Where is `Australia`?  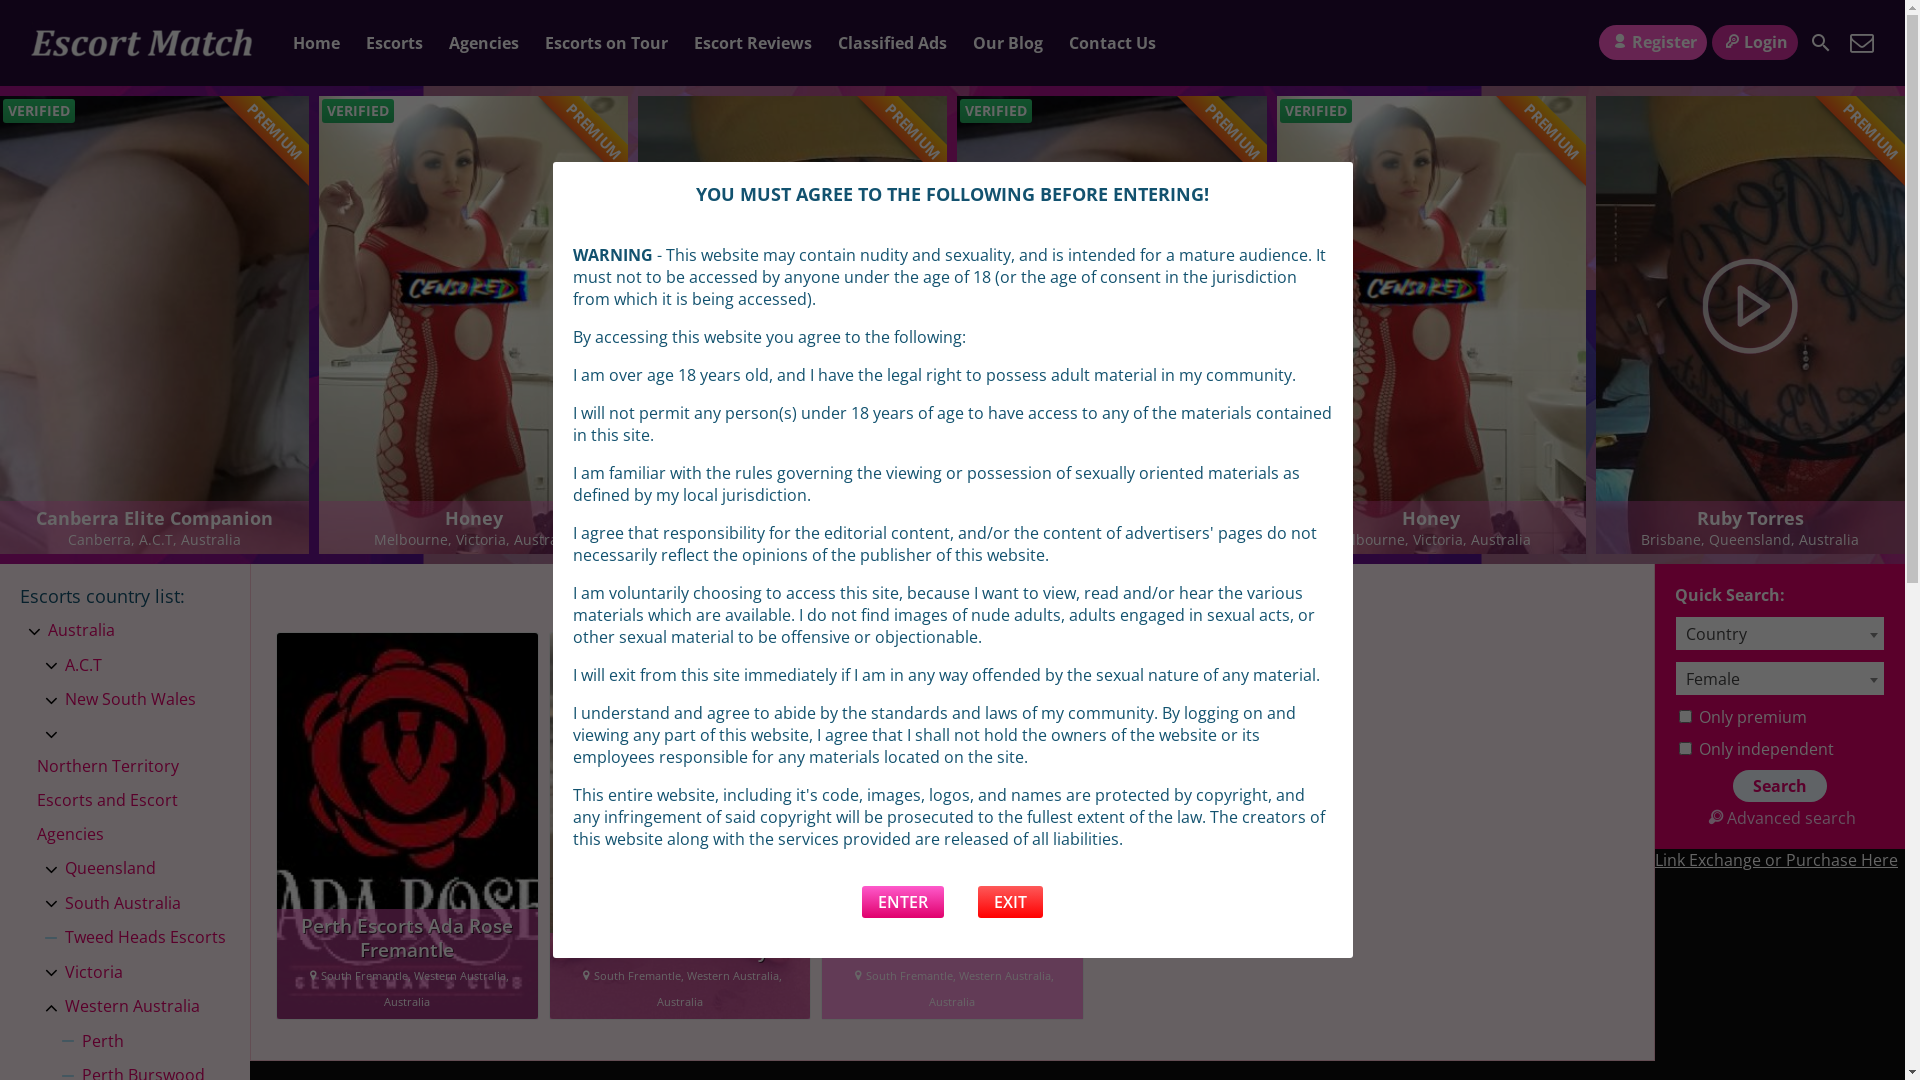
Australia is located at coordinates (82, 631).